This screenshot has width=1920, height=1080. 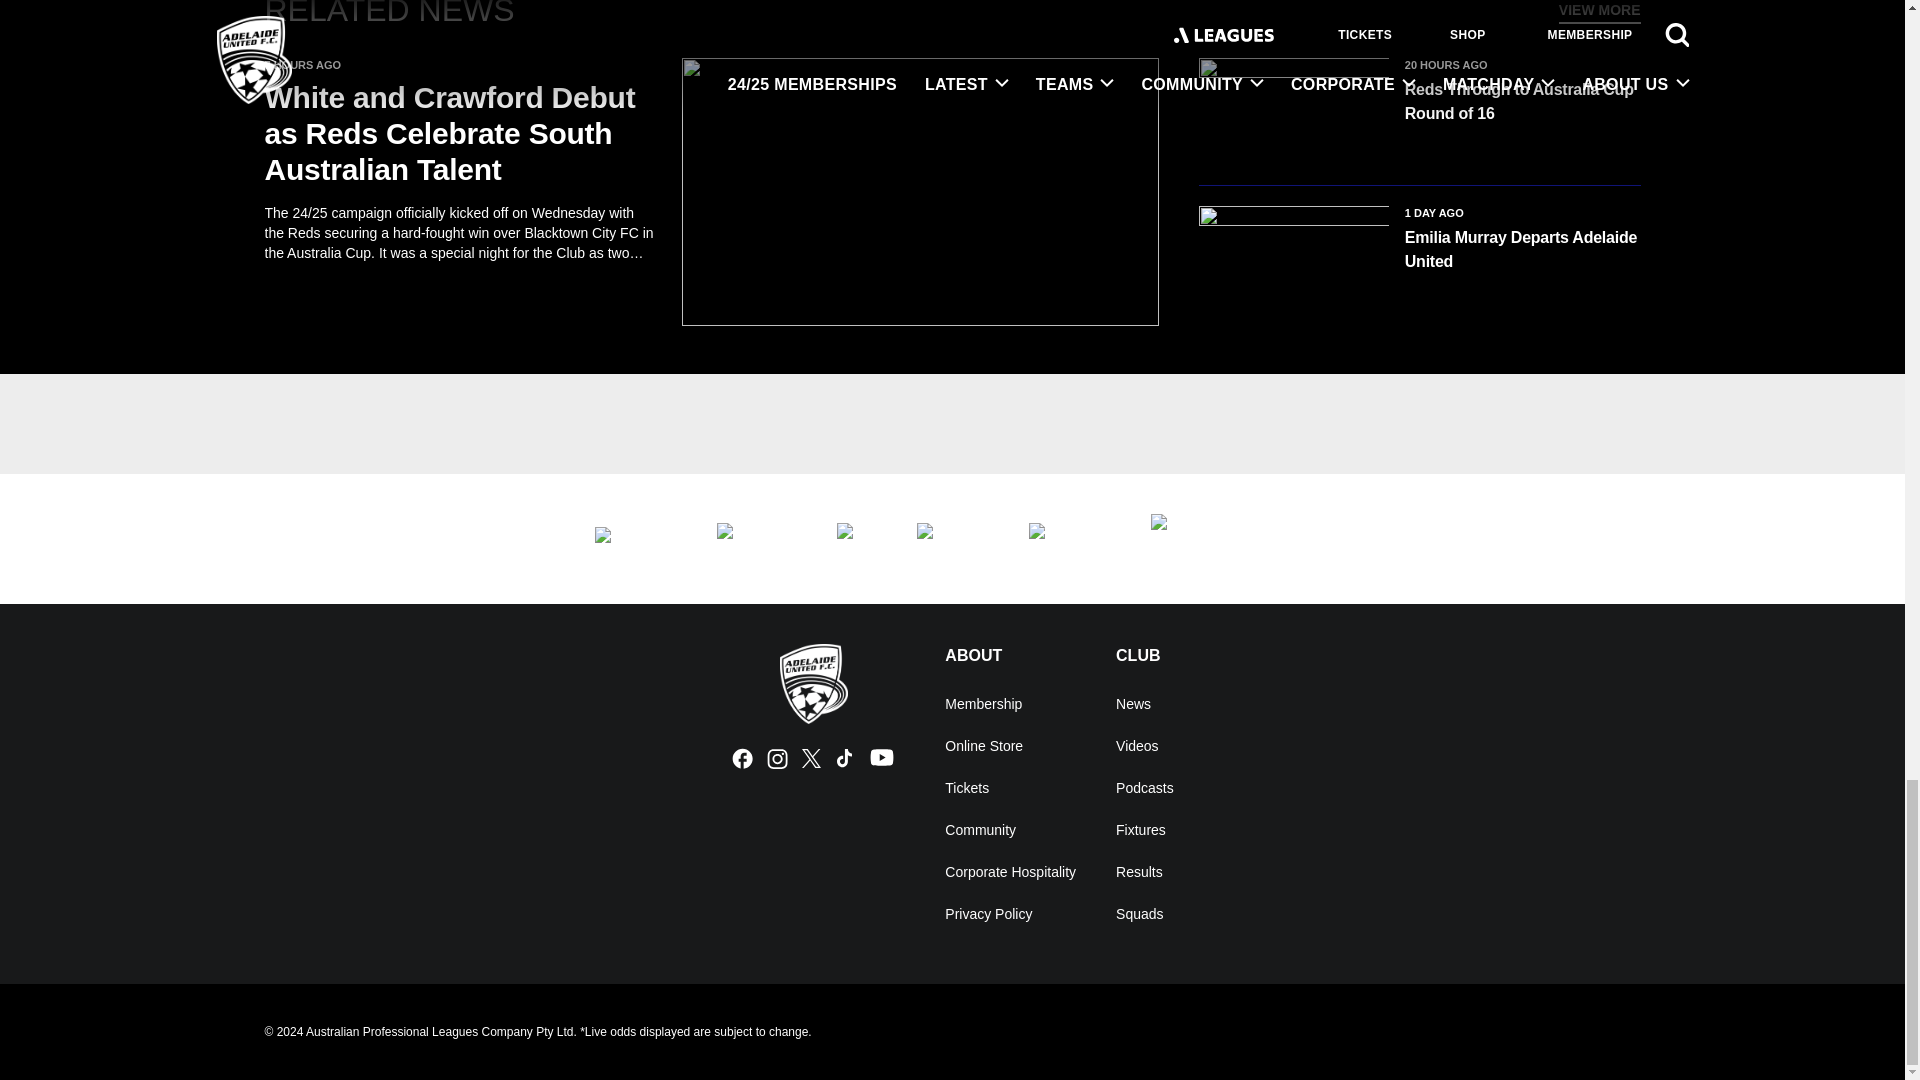 What do you see at coordinates (1230, 538) in the screenshot?
I see `RAA` at bounding box center [1230, 538].